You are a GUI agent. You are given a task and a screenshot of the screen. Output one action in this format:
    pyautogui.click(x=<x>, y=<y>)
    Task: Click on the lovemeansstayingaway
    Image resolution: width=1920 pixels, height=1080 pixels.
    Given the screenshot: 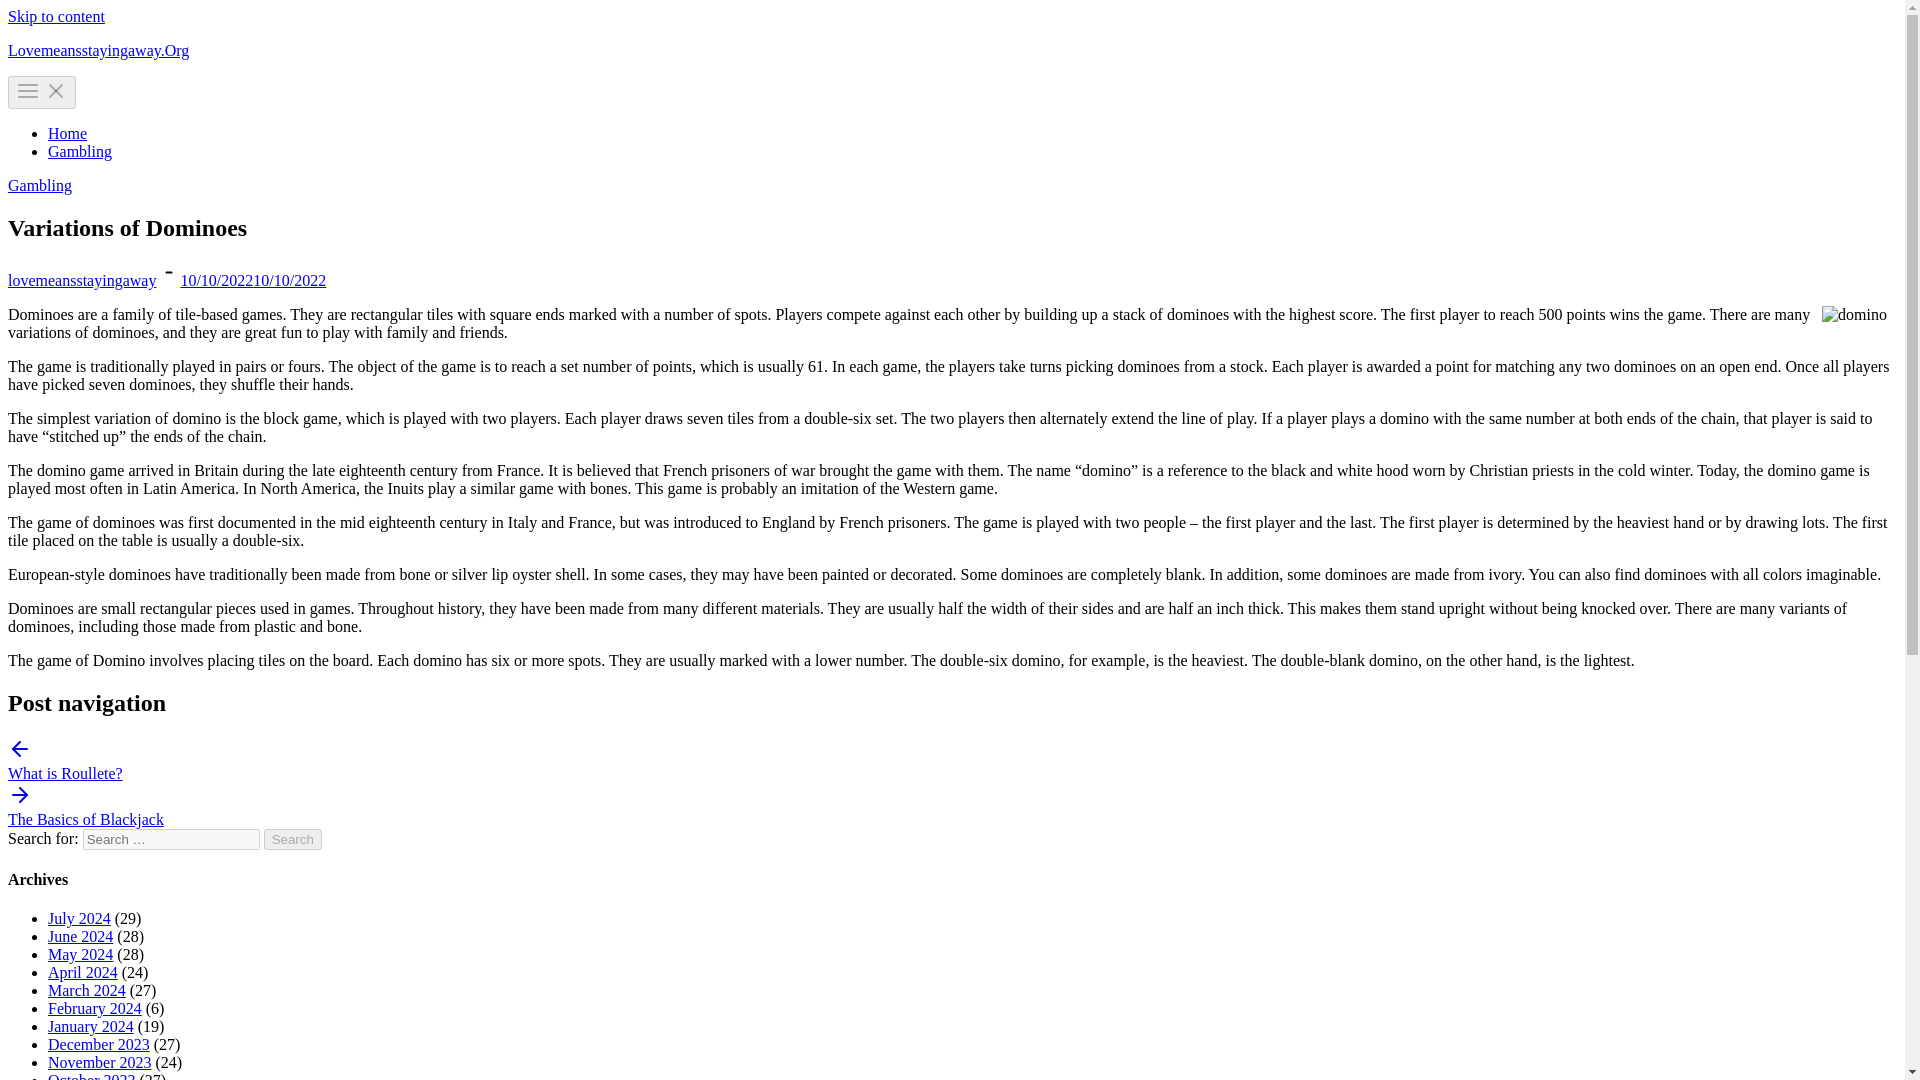 What is the action you would take?
    pyautogui.click(x=81, y=280)
    